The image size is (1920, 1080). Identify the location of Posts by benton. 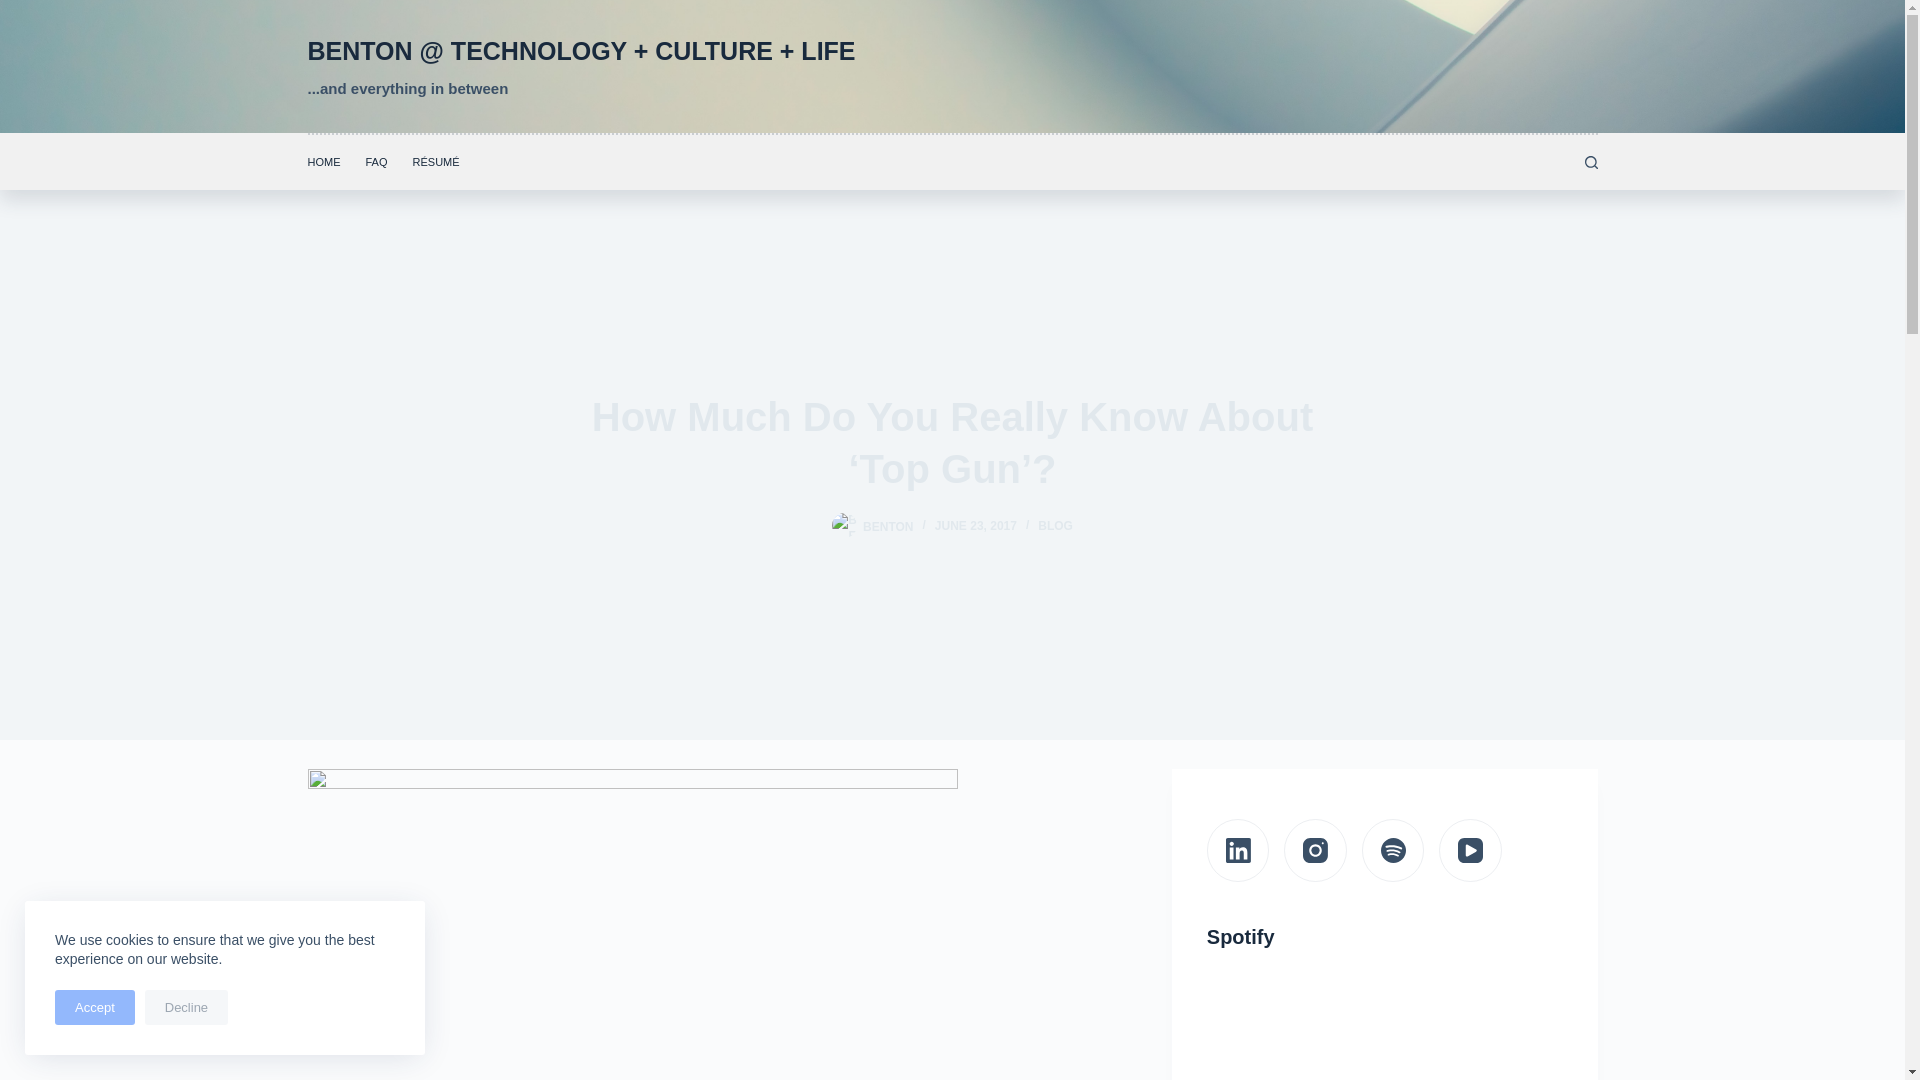
(888, 526).